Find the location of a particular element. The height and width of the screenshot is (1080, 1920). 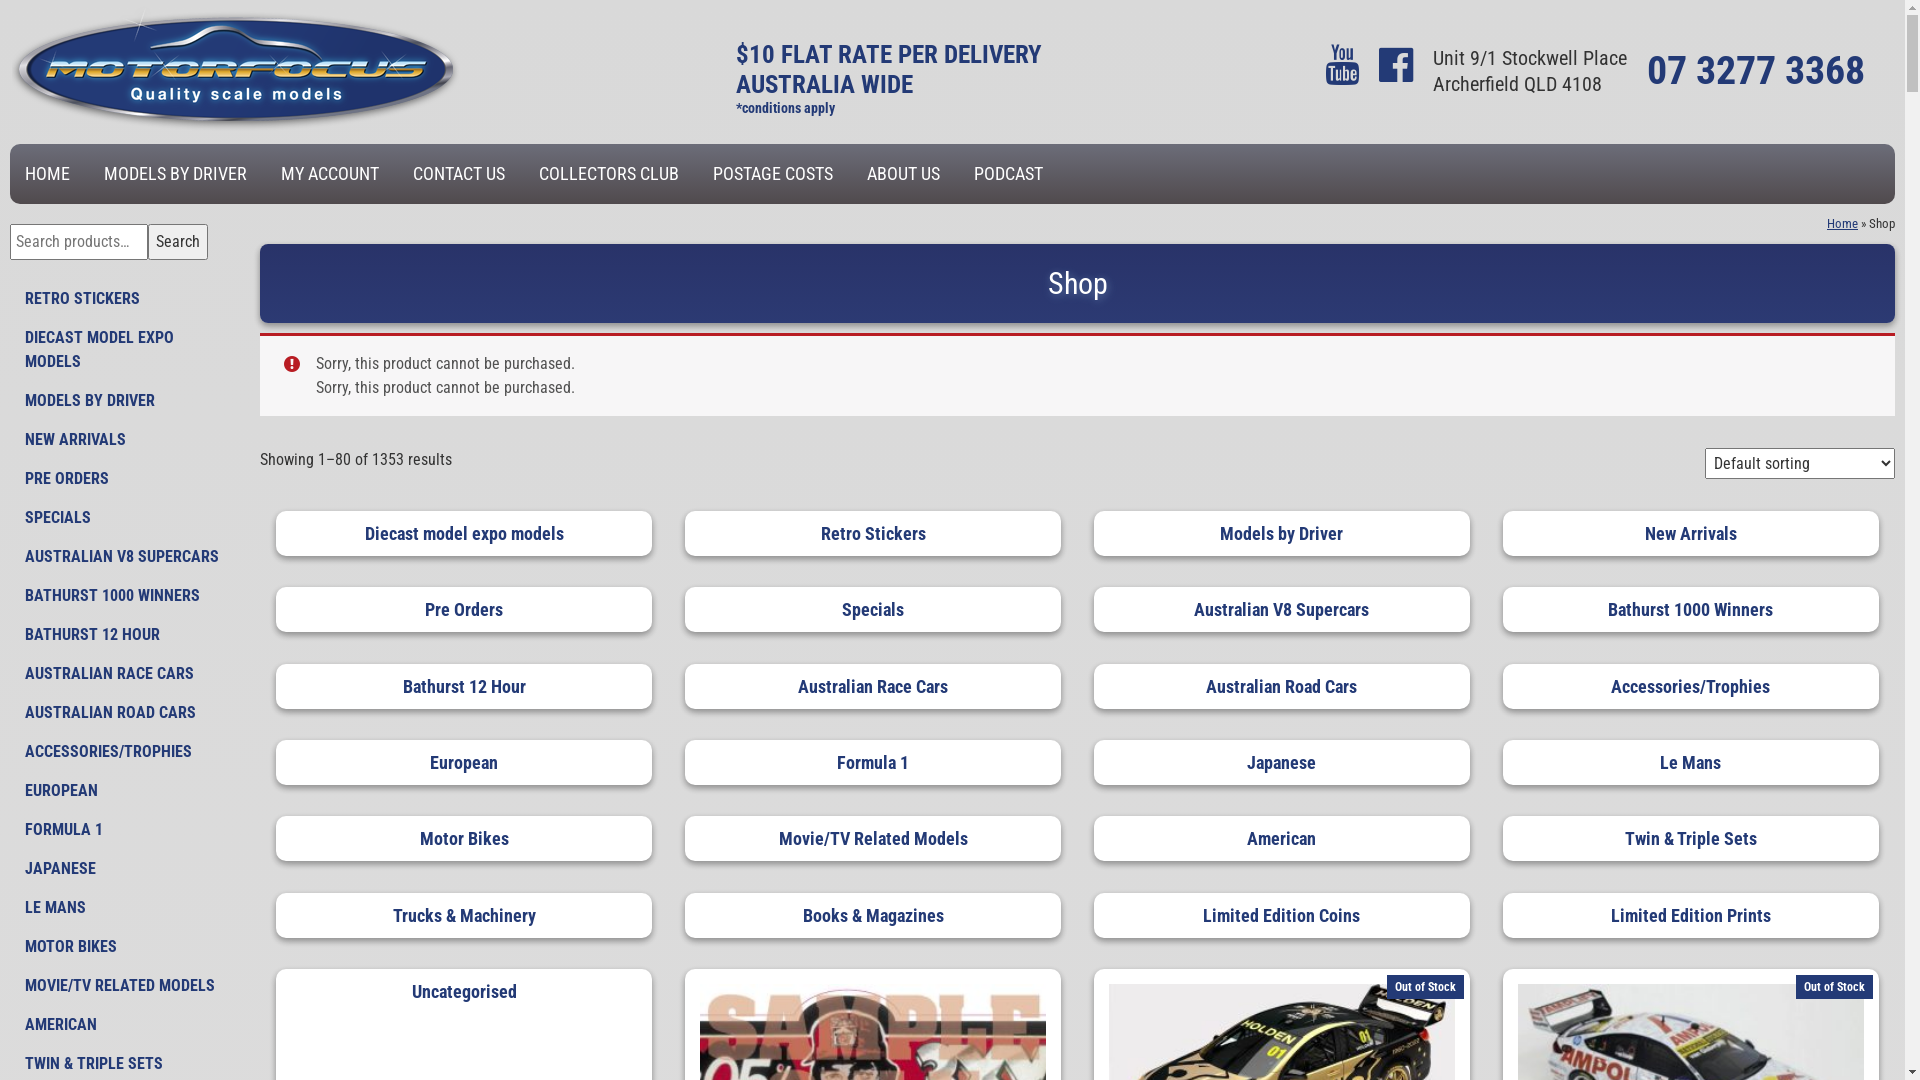

MOTOR BIKES is located at coordinates (125, 947).